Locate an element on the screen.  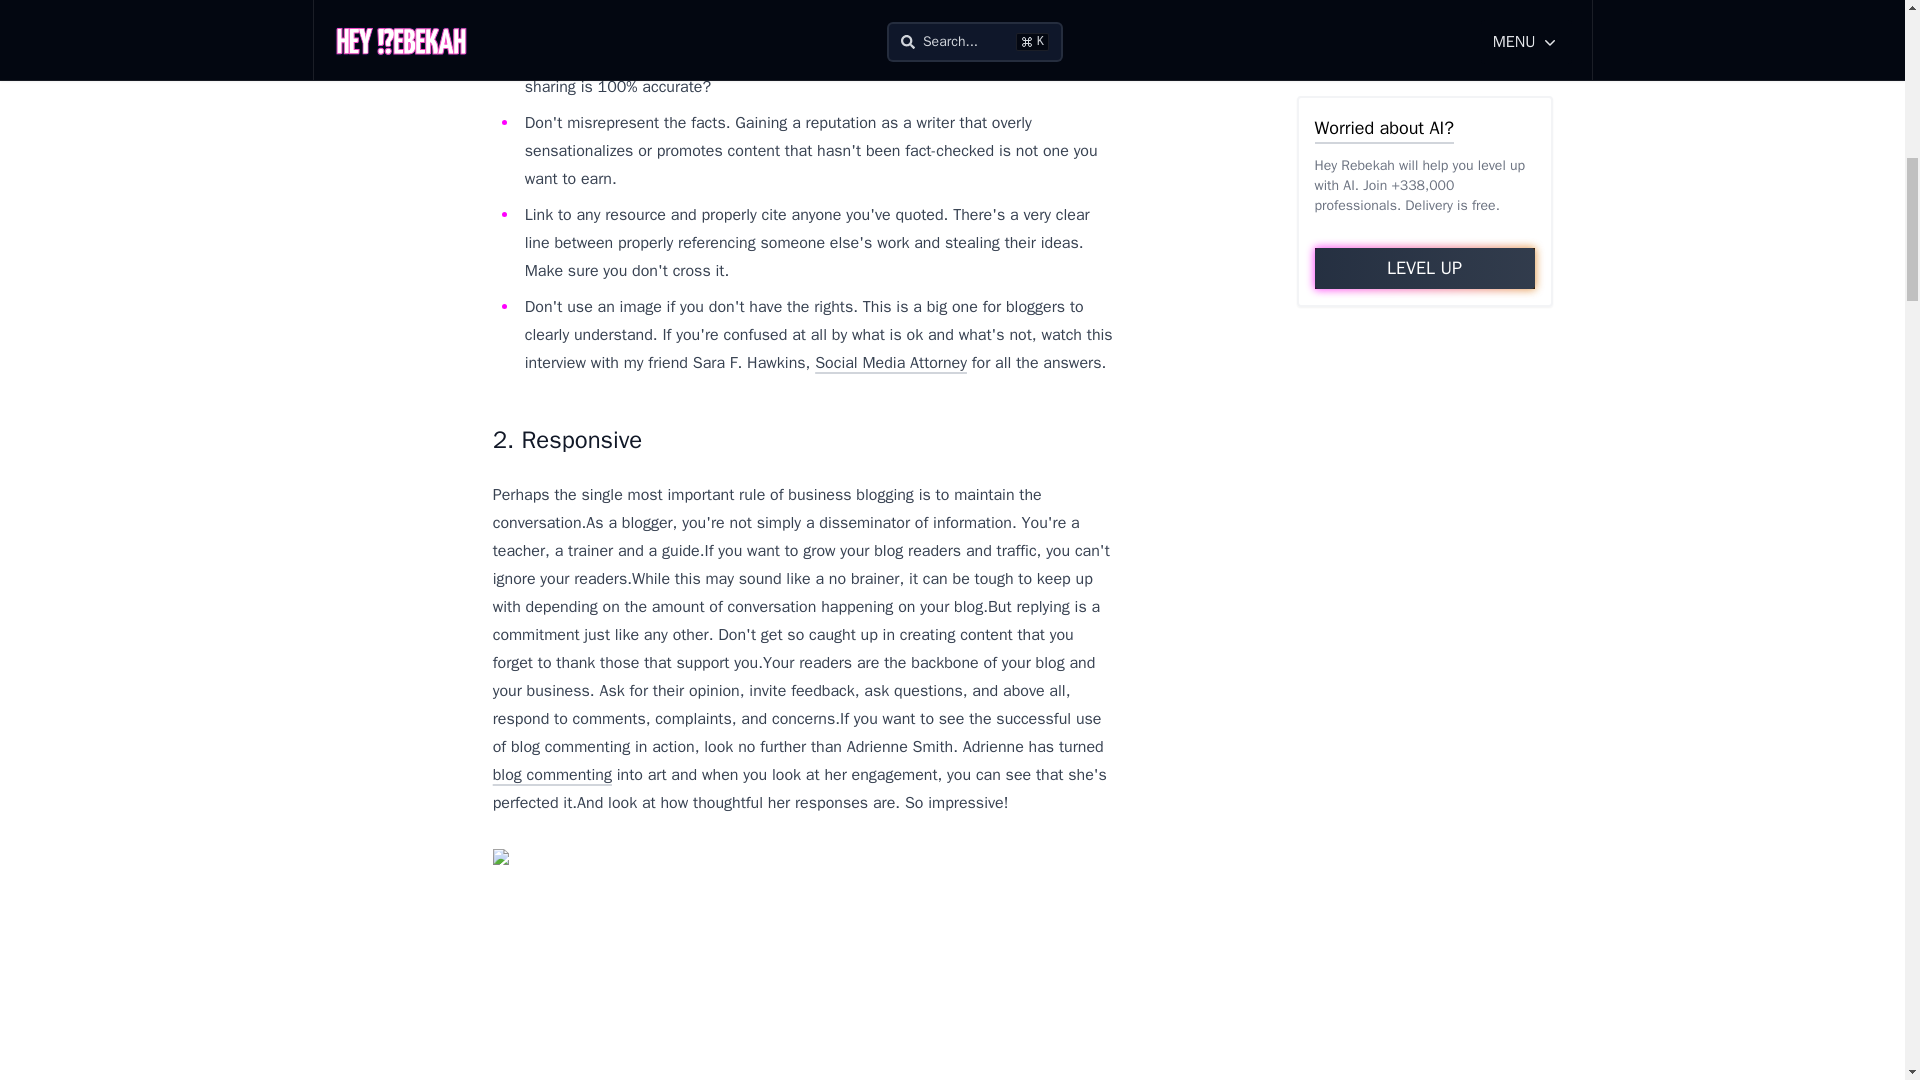
Social Media Attorney is located at coordinates (890, 362).